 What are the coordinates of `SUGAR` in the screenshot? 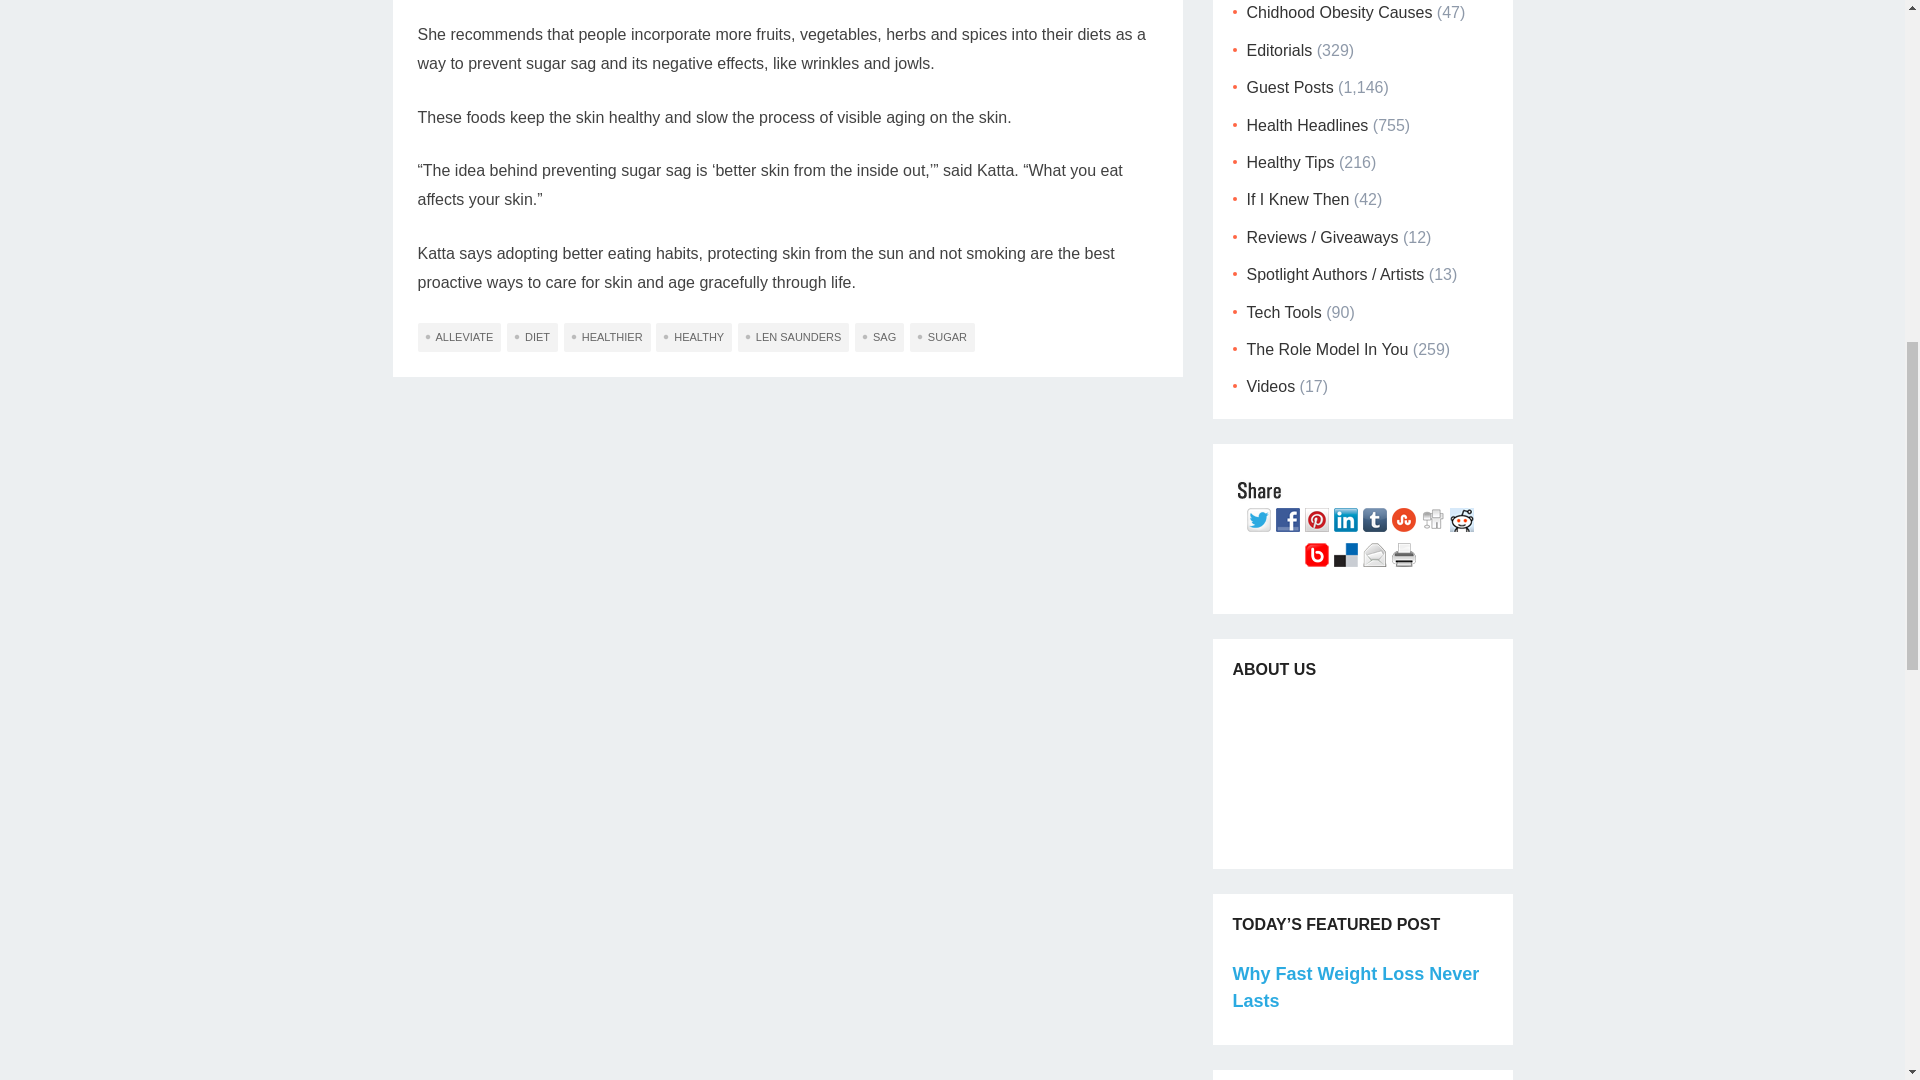 It's located at (942, 338).